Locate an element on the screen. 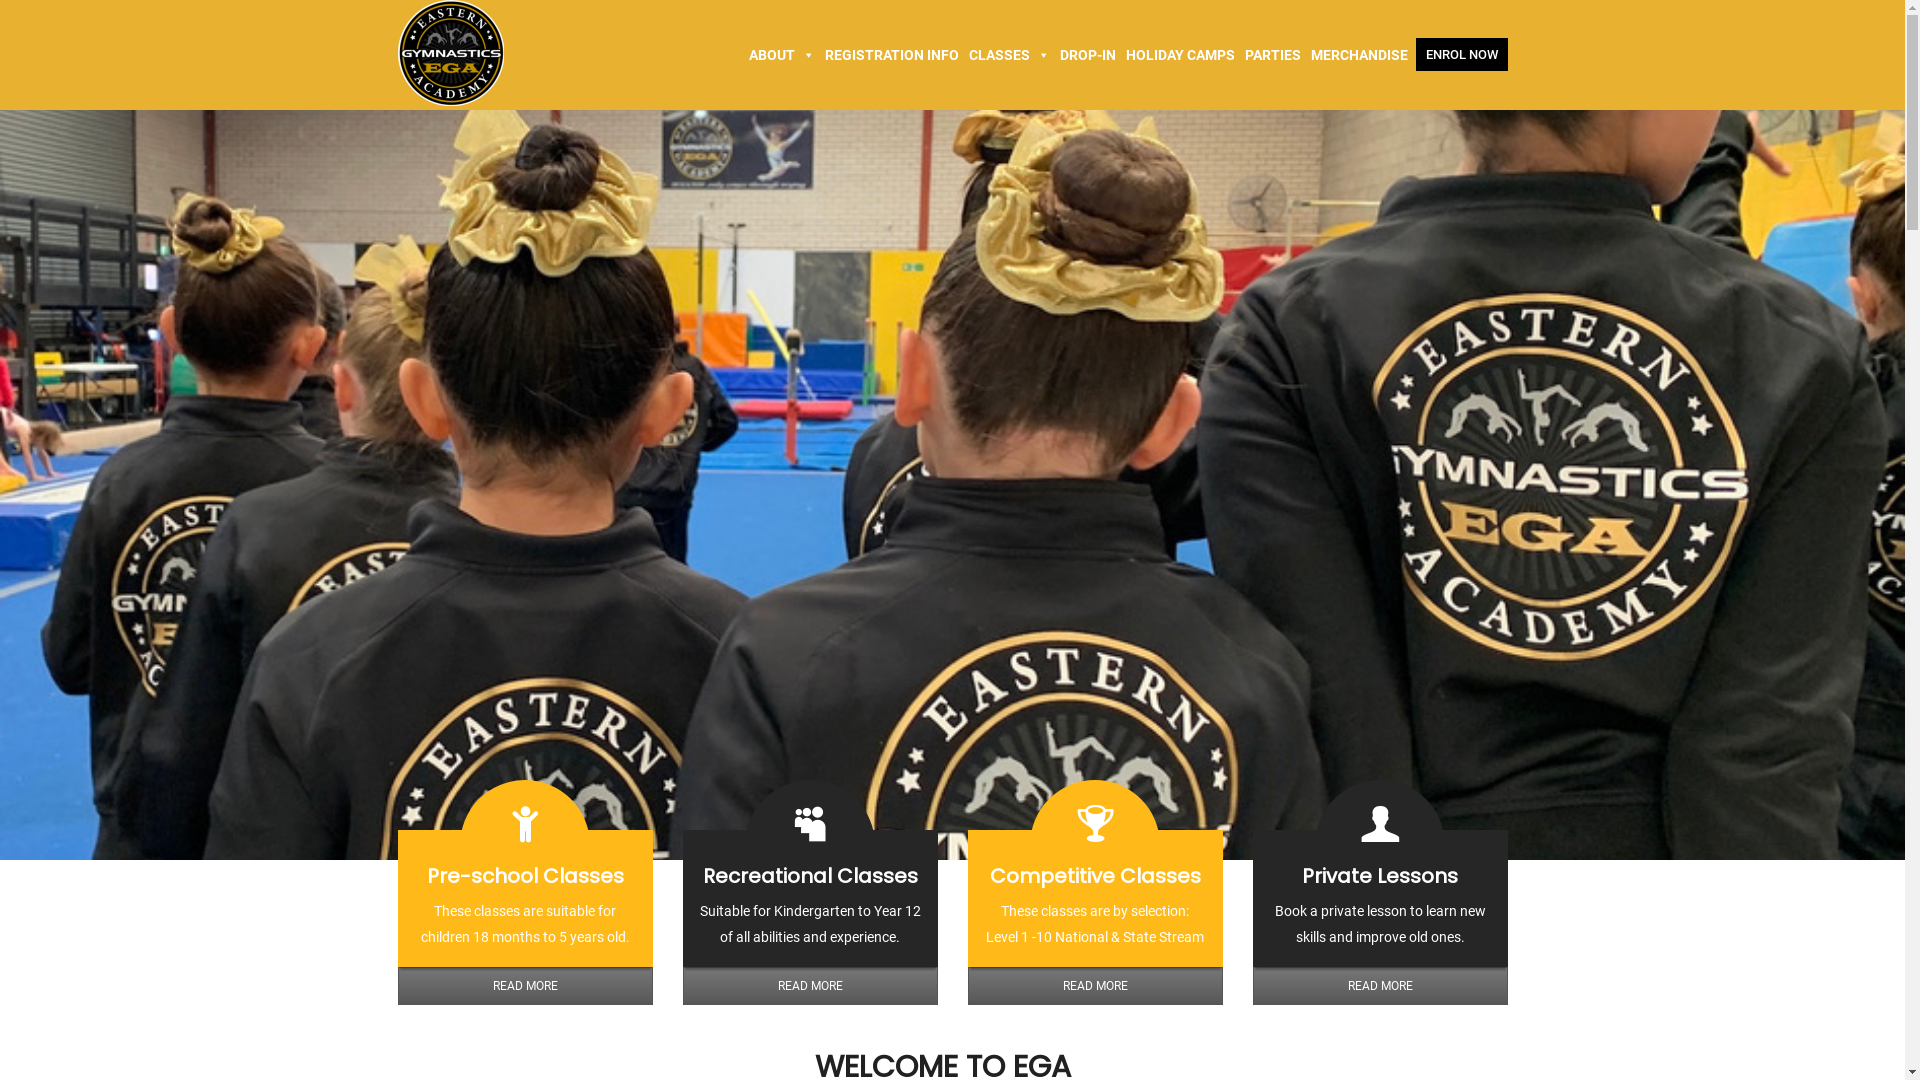 The height and width of the screenshot is (1080, 1920). MERCHANDISE is located at coordinates (1360, 55).